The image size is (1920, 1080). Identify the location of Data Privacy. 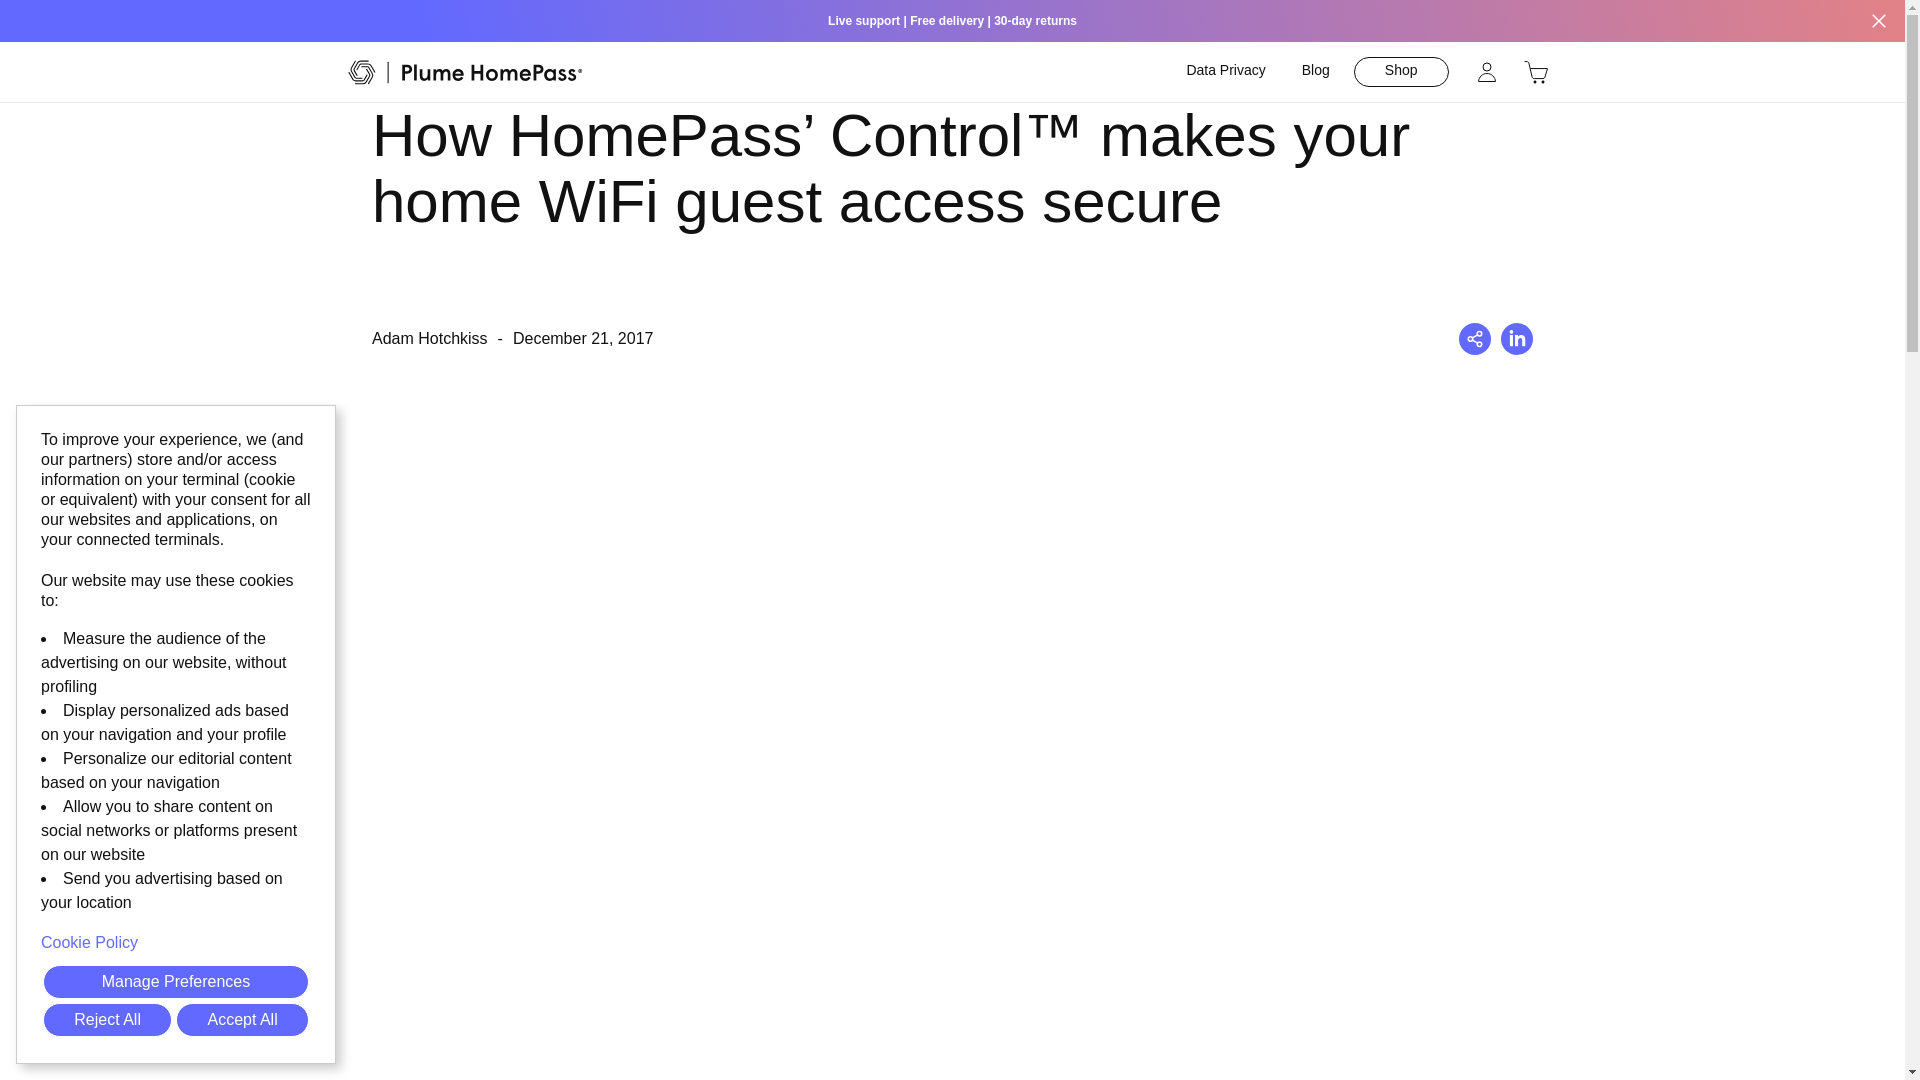
(1224, 72).